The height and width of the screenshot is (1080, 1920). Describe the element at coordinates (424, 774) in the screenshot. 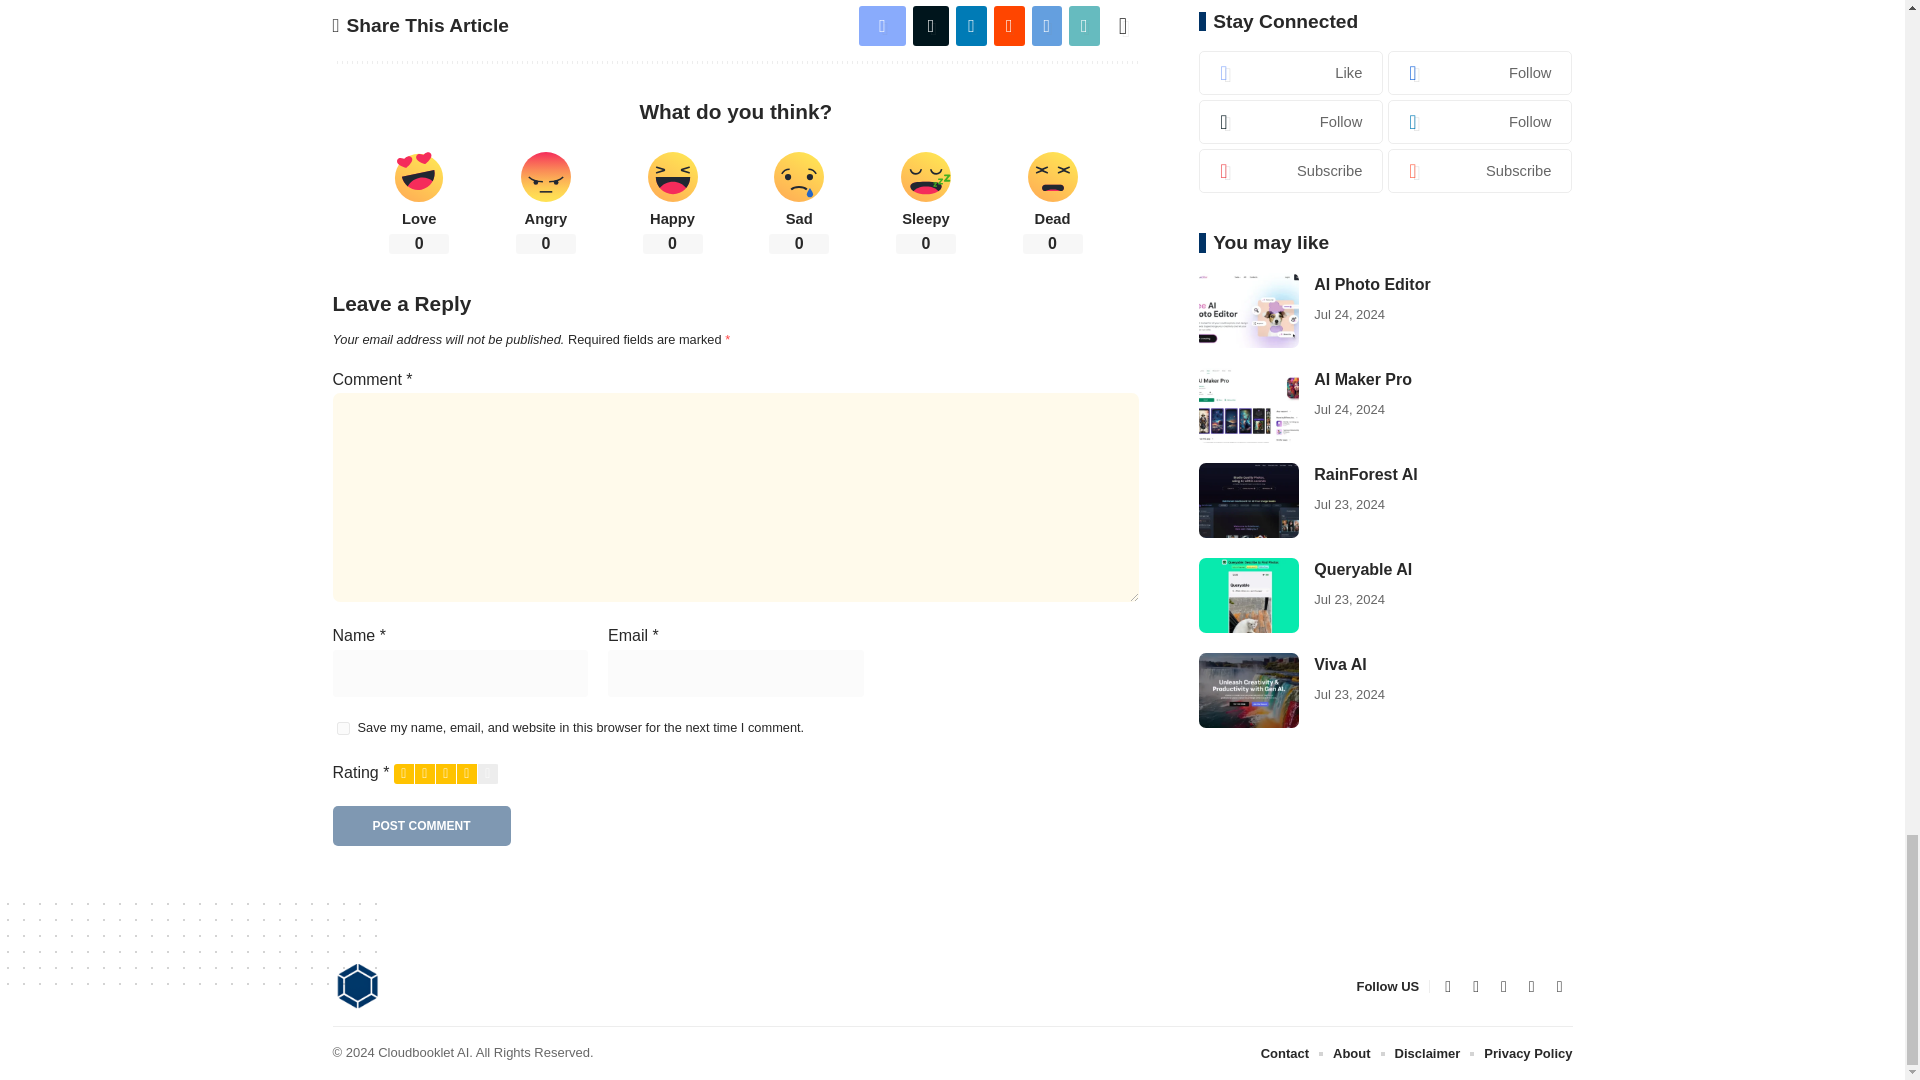

I see `2 Stars` at that location.